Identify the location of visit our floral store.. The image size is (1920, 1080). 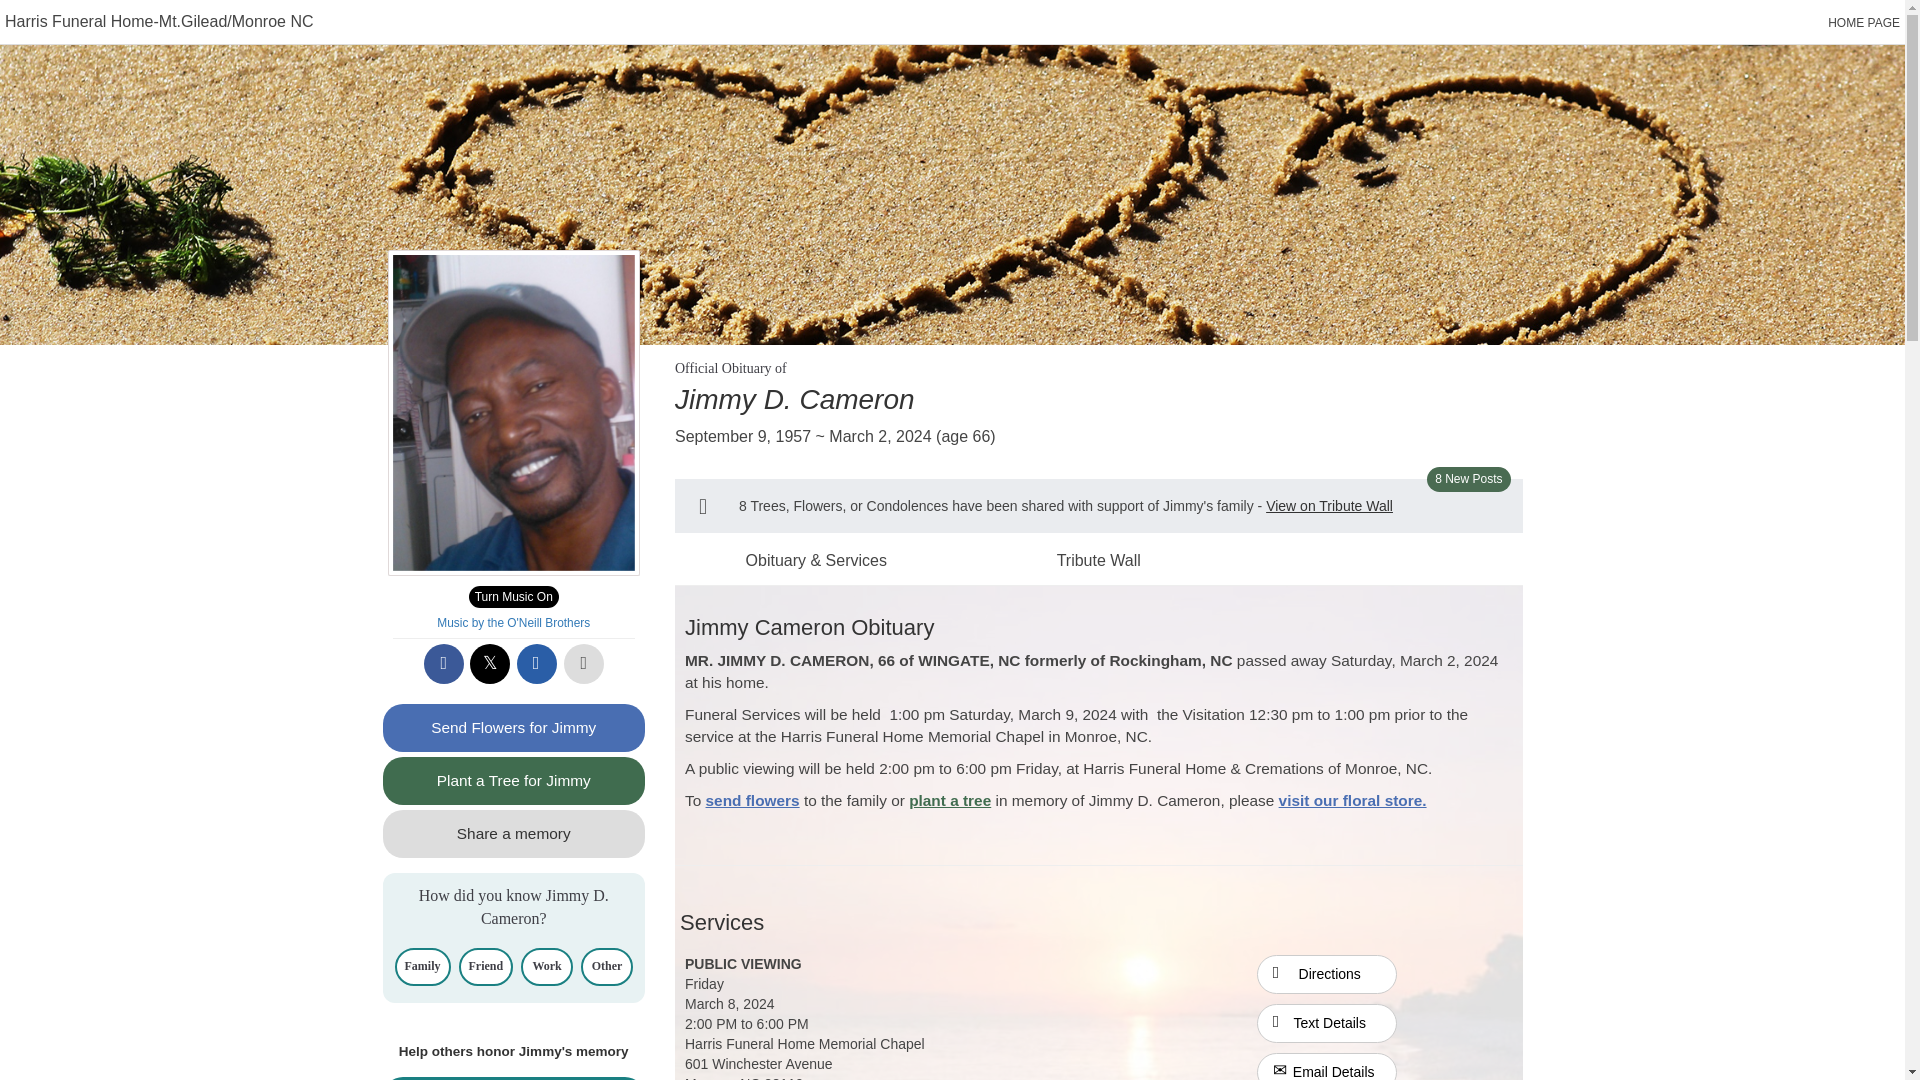
(1352, 800).